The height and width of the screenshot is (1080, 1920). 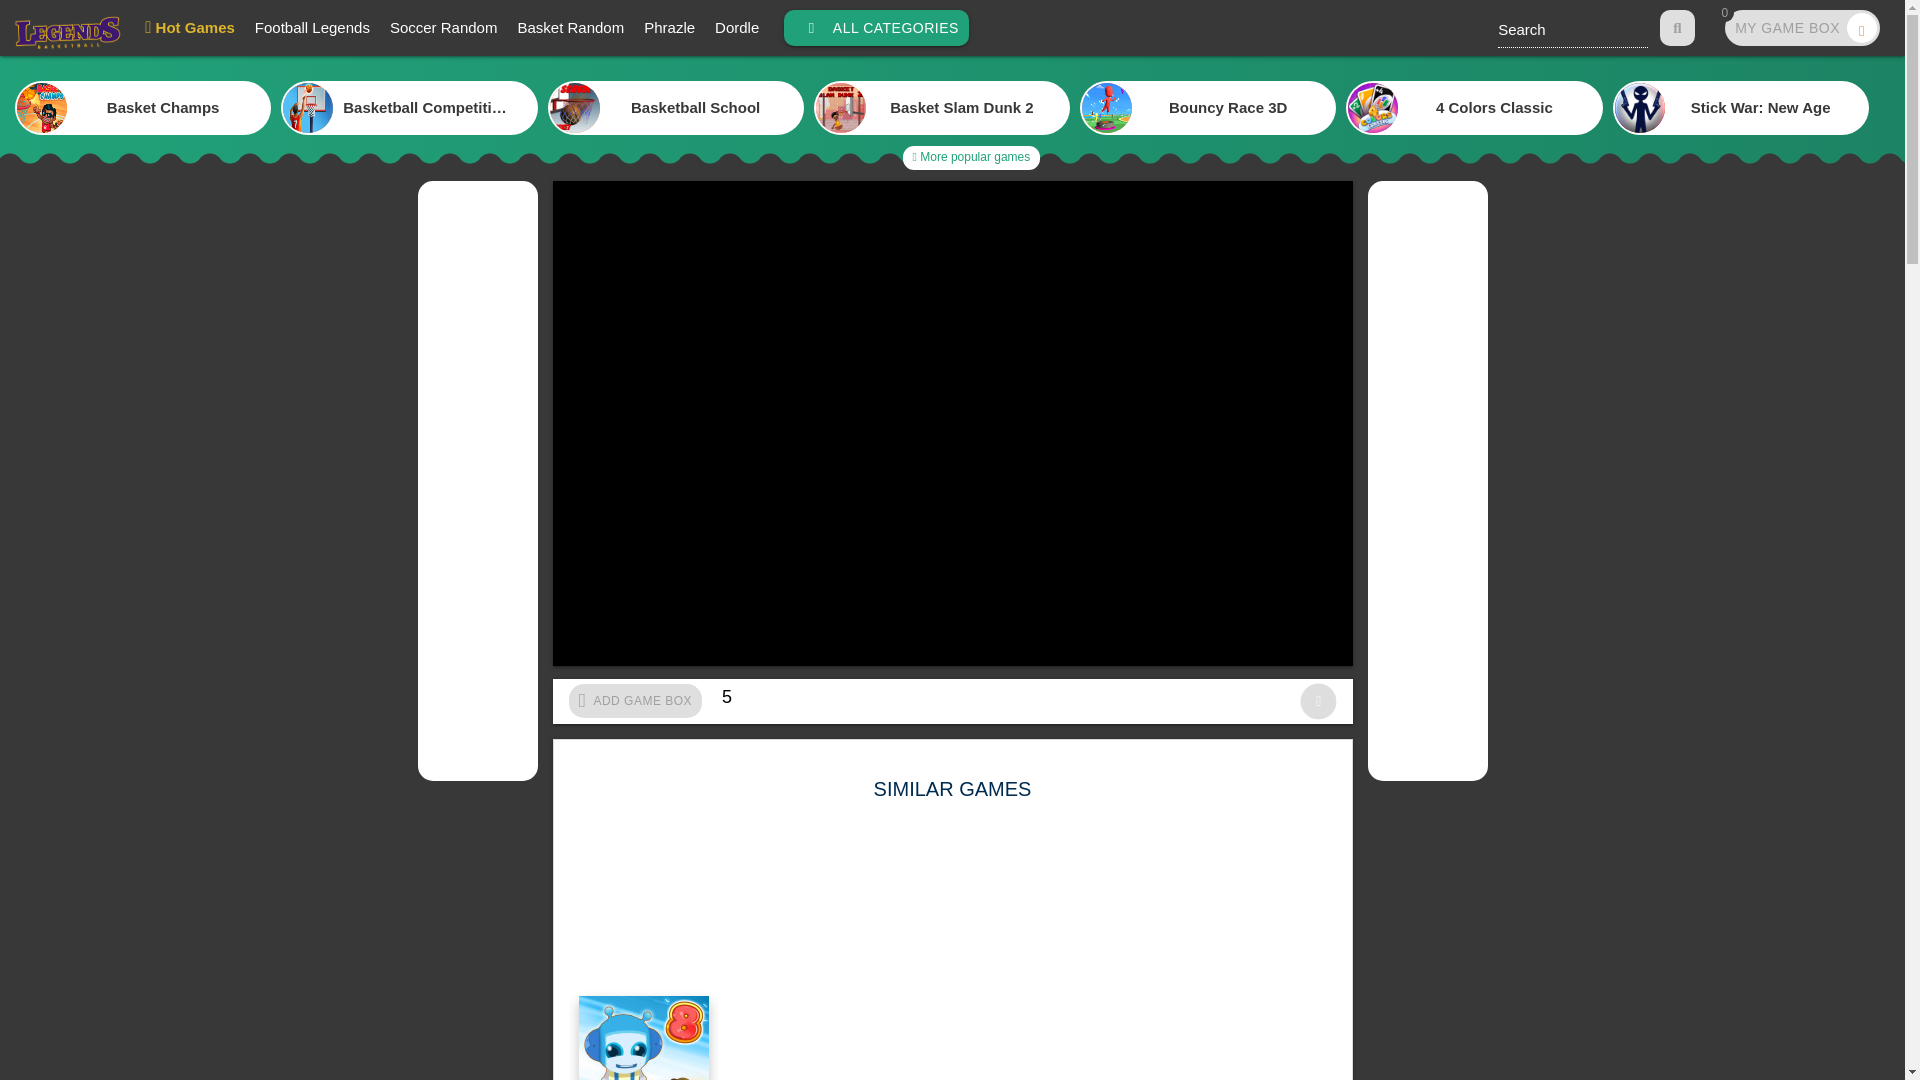 What do you see at coordinates (971, 157) in the screenshot?
I see `HOT Games` at bounding box center [971, 157].